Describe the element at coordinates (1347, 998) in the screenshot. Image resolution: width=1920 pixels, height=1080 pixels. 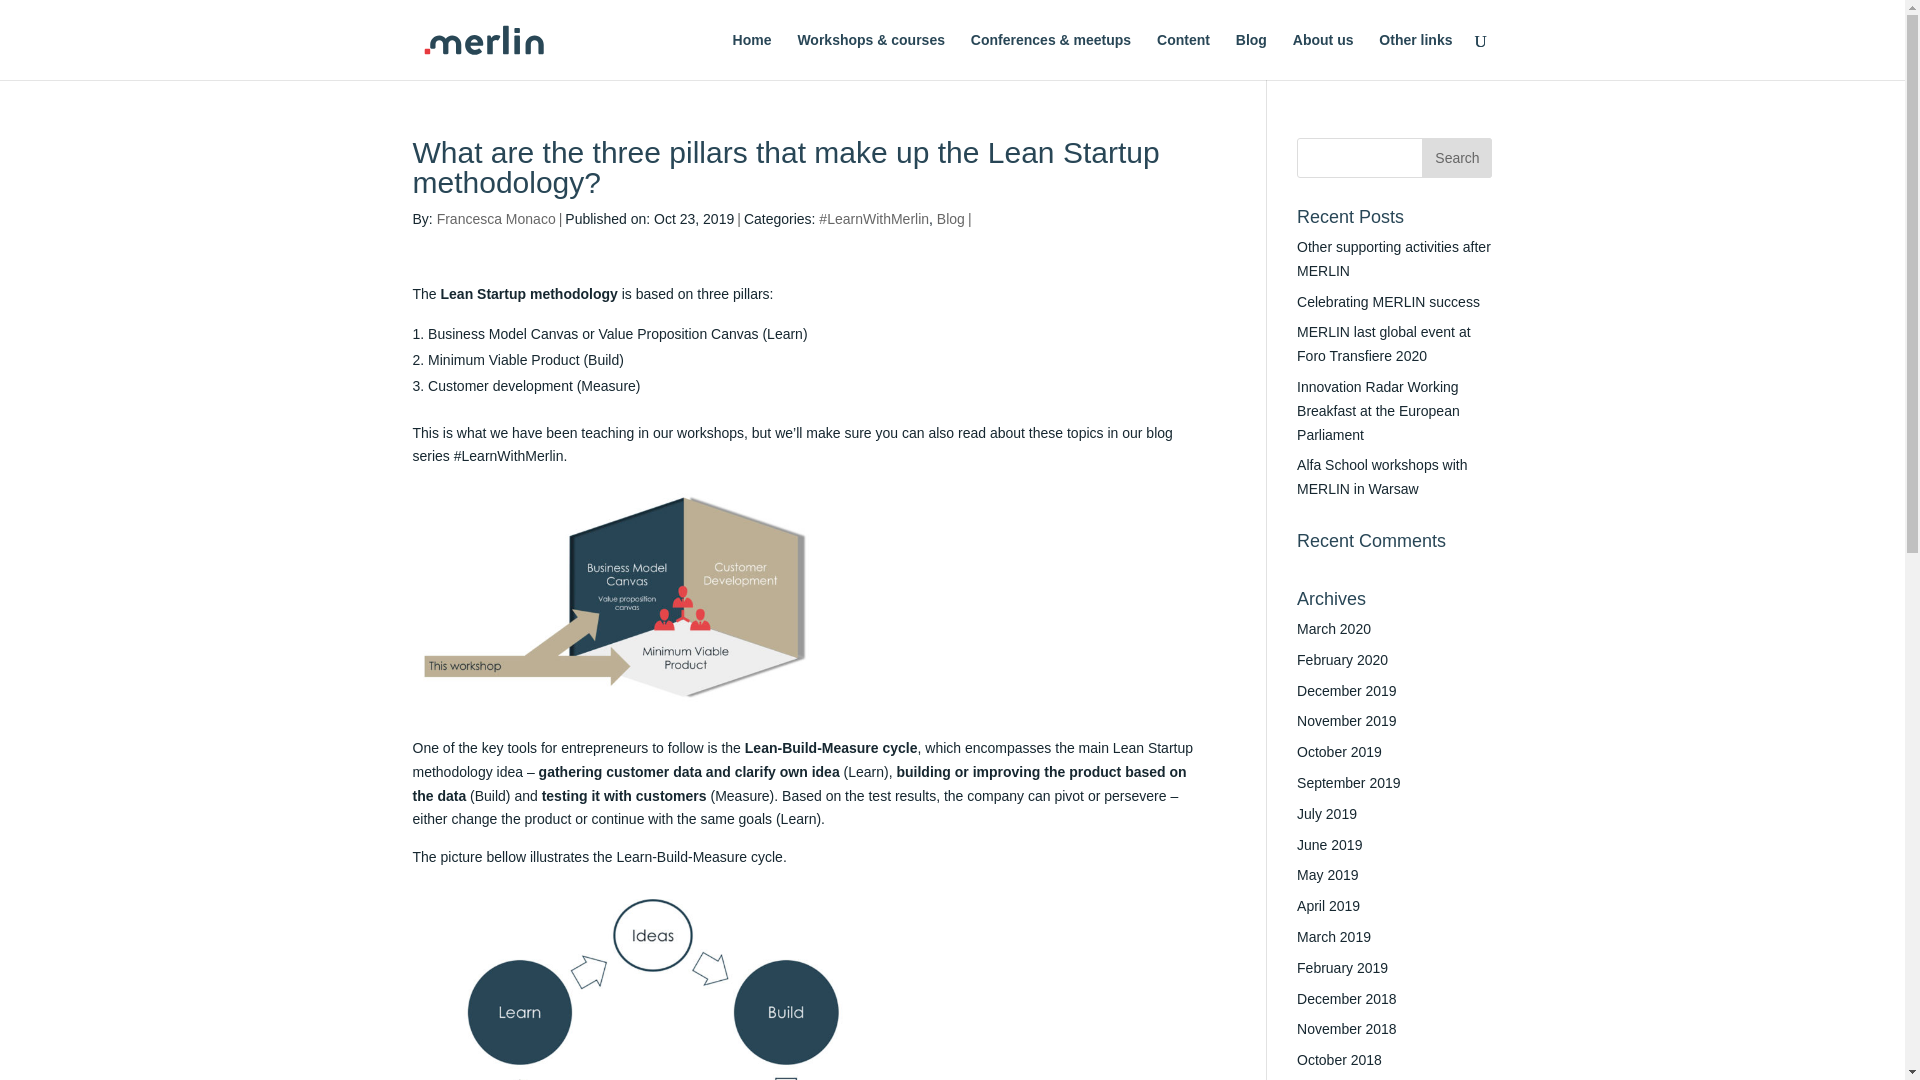
I see `December 2018` at that location.